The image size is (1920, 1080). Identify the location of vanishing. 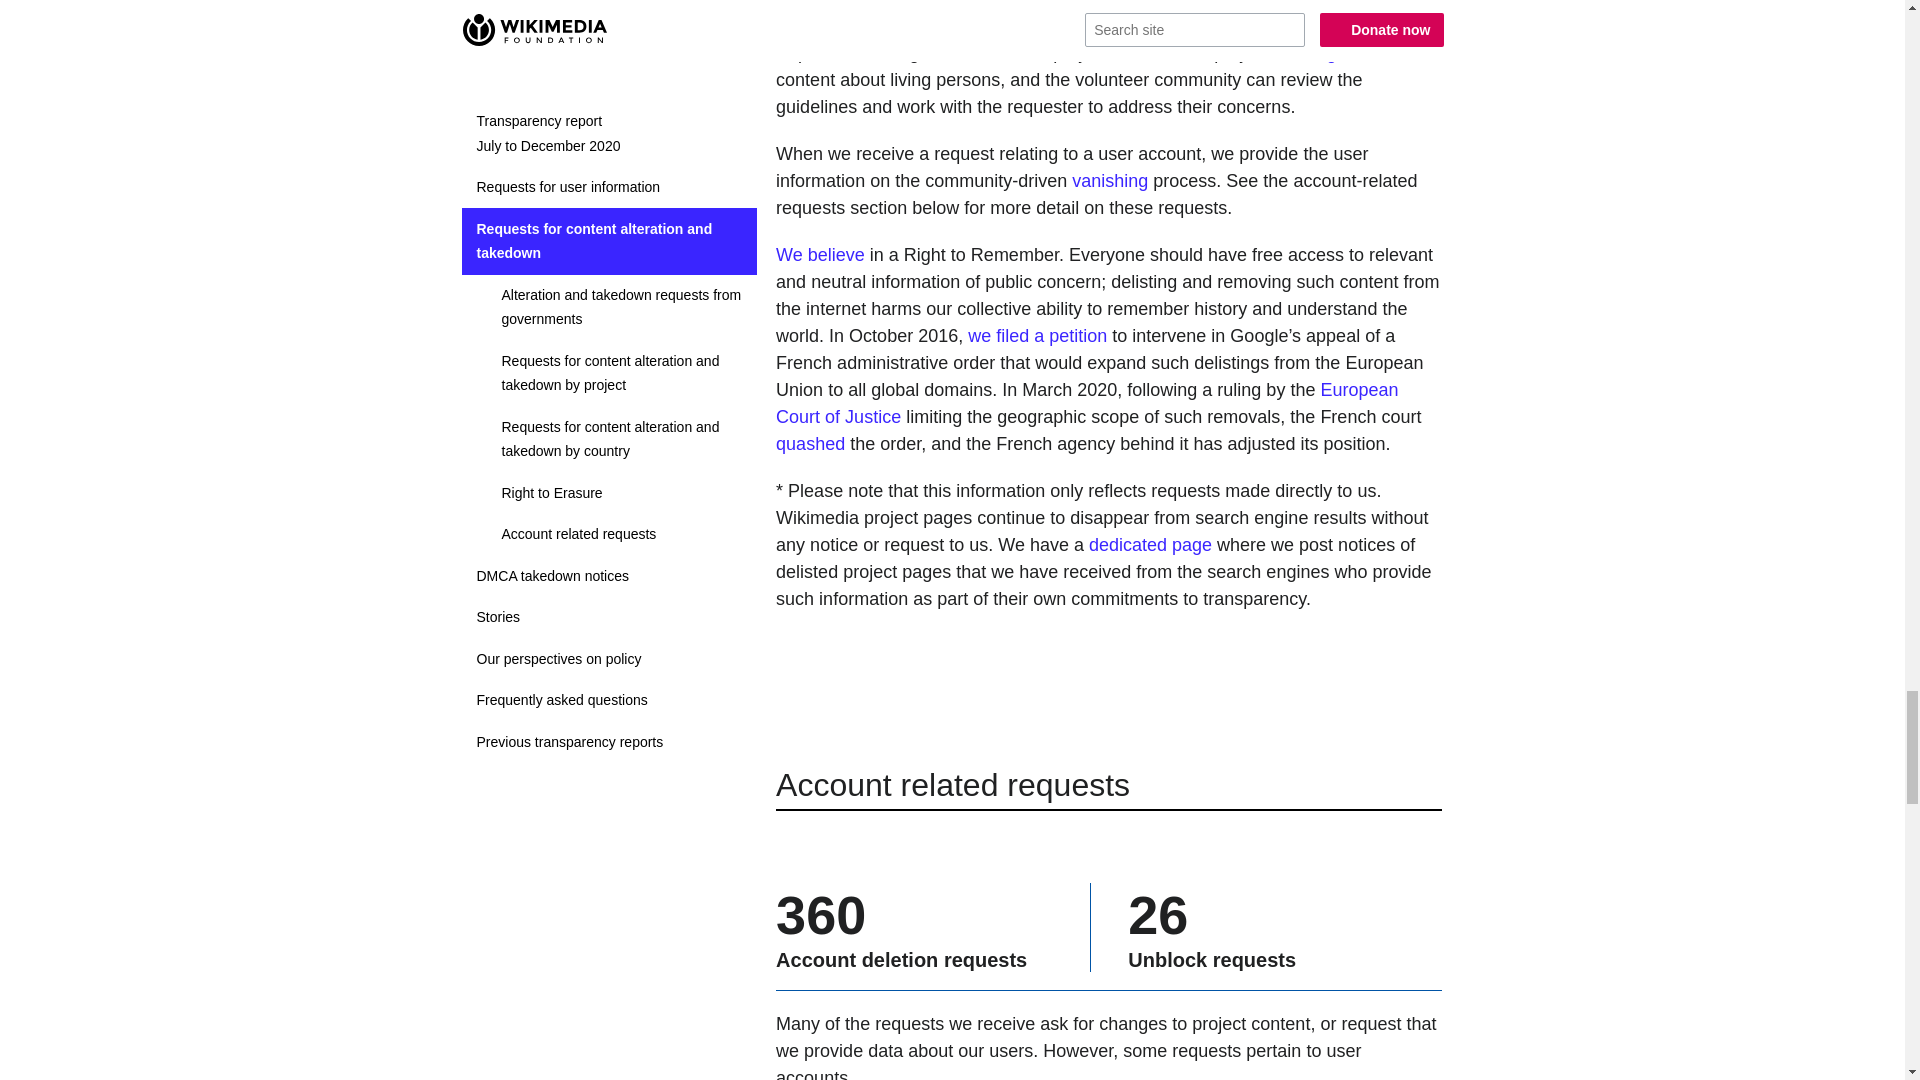
(1110, 180).